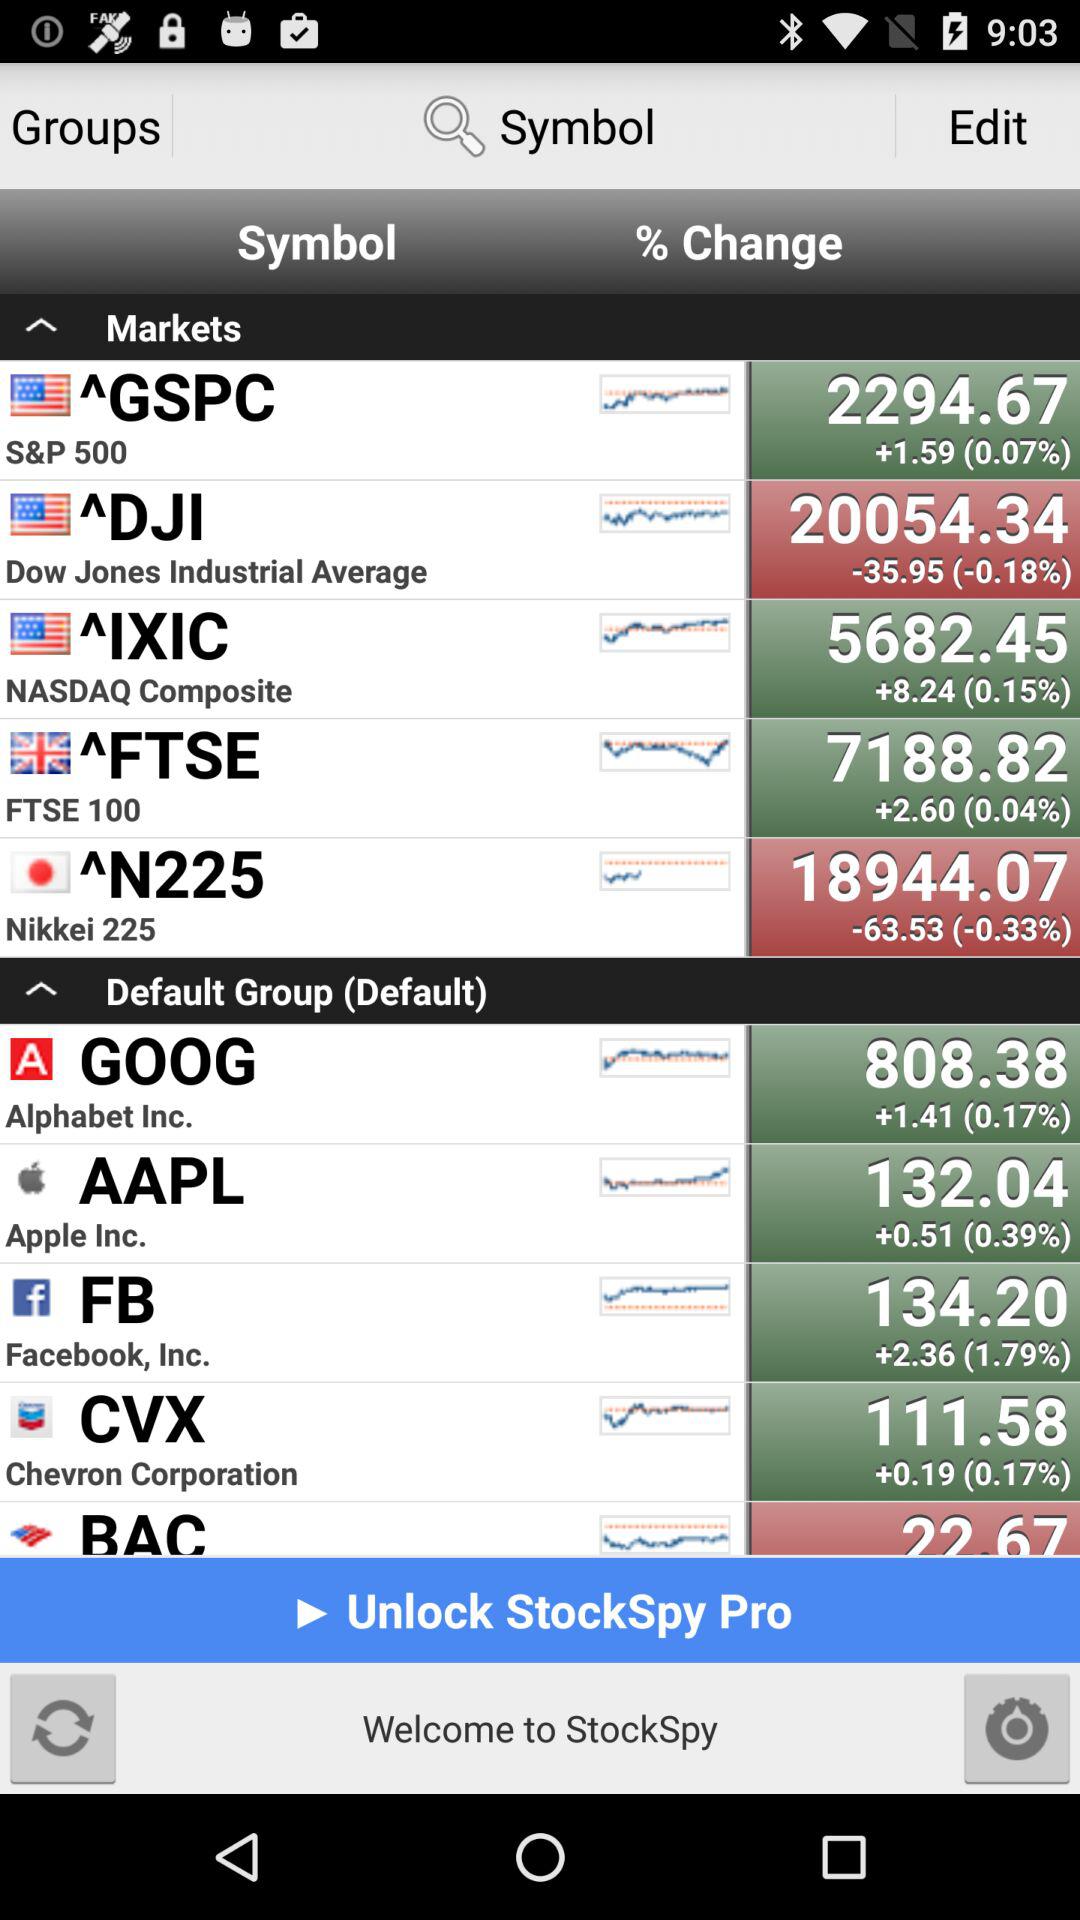 The height and width of the screenshot is (1920, 1080). I want to click on refresh stocks, so click(63, 1728).